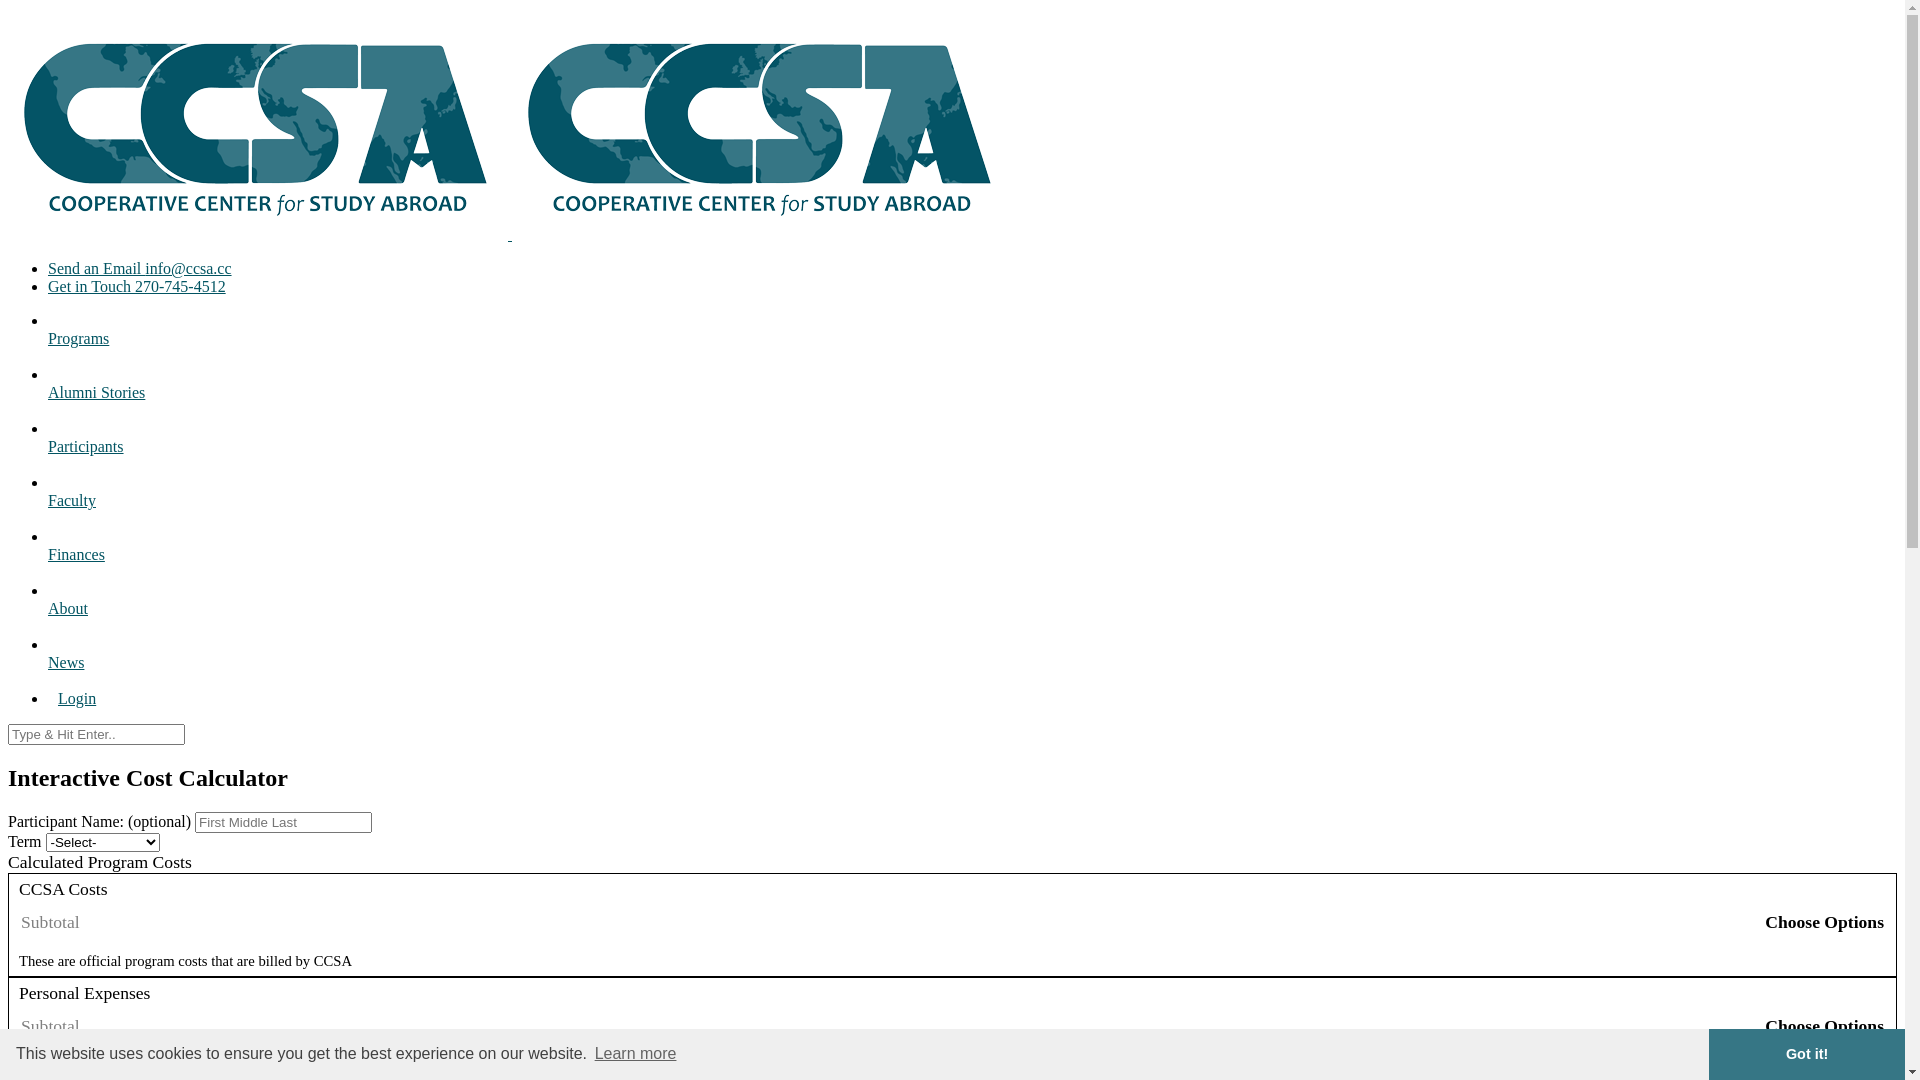  Describe the element at coordinates (972, 392) in the screenshot. I see `Alumni Stories` at that location.